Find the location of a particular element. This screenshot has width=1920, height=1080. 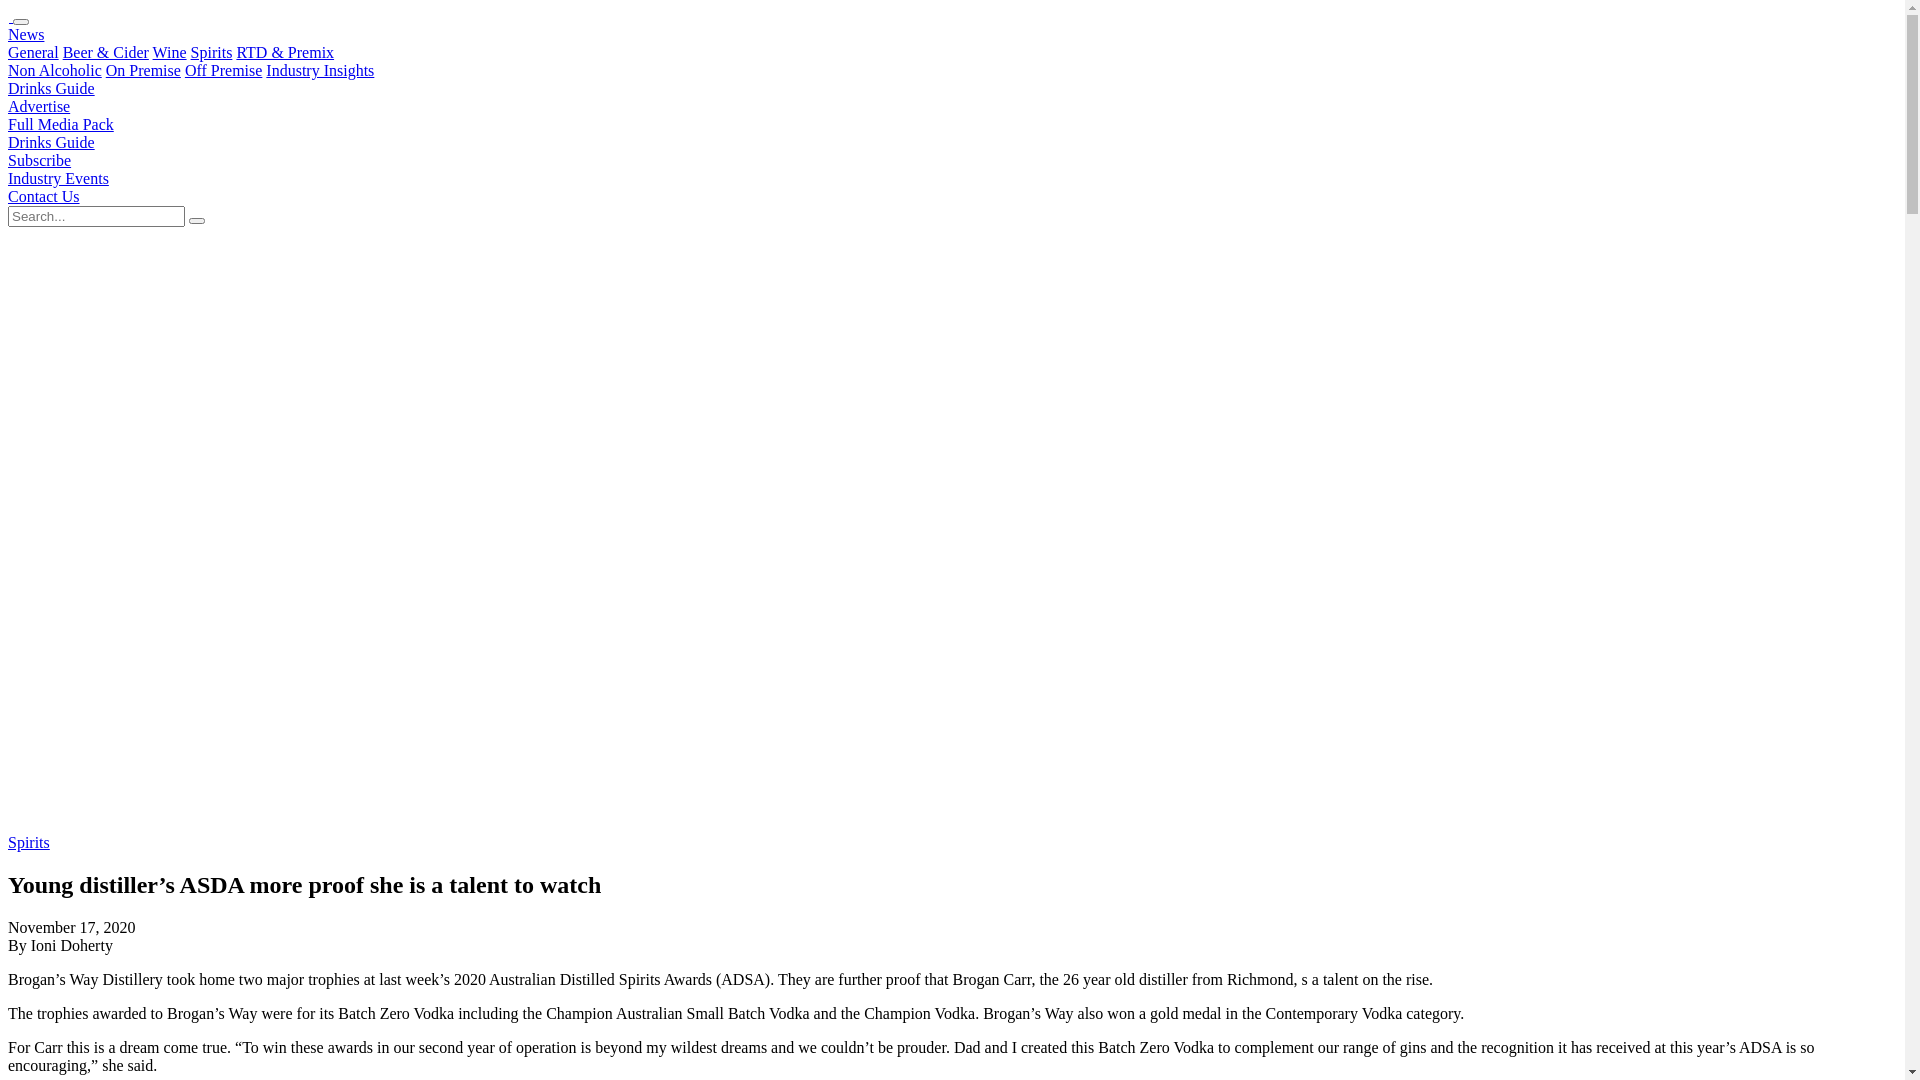

Drinks Guide is located at coordinates (52, 142).